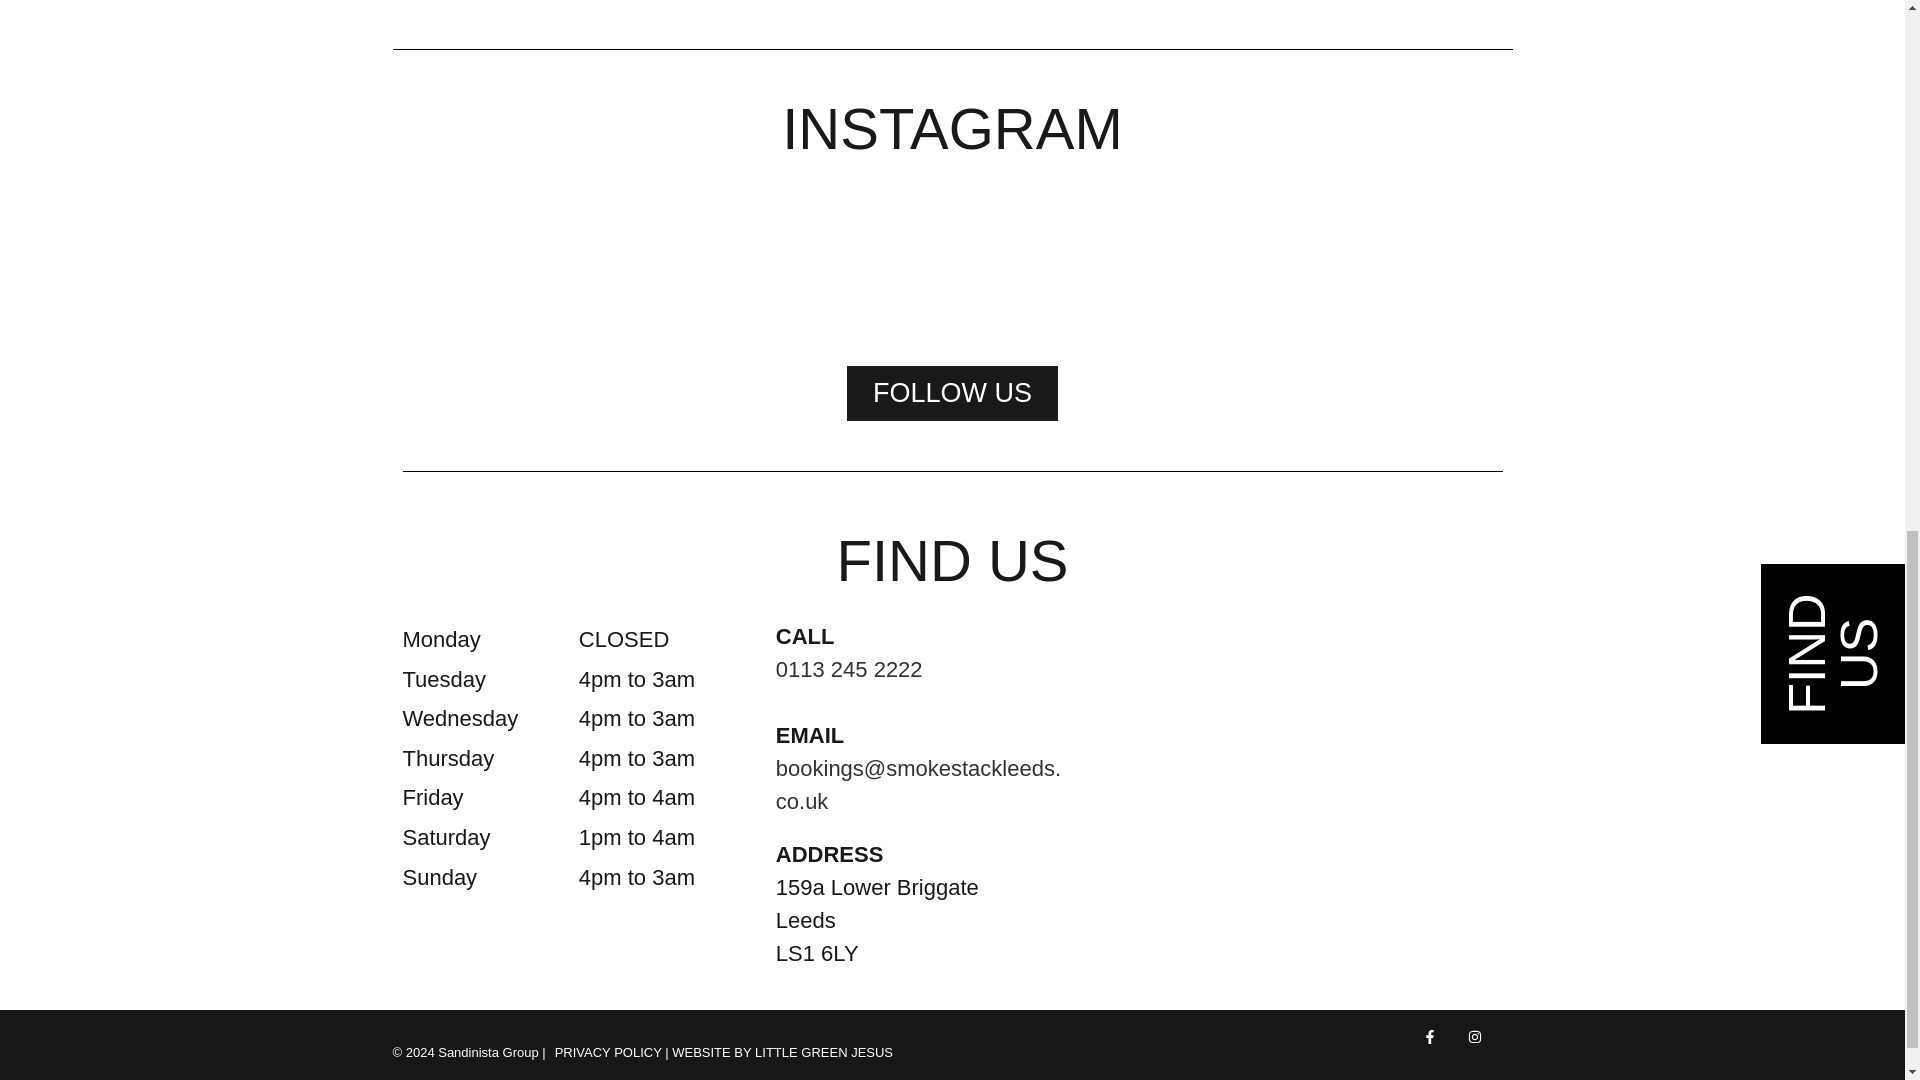 This screenshot has width=1920, height=1080. What do you see at coordinates (1288, 785) in the screenshot?
I see `Smokestack, 159A Lower Briggate, Leeds LS1 6LY` at bounding box center [1288, 785].